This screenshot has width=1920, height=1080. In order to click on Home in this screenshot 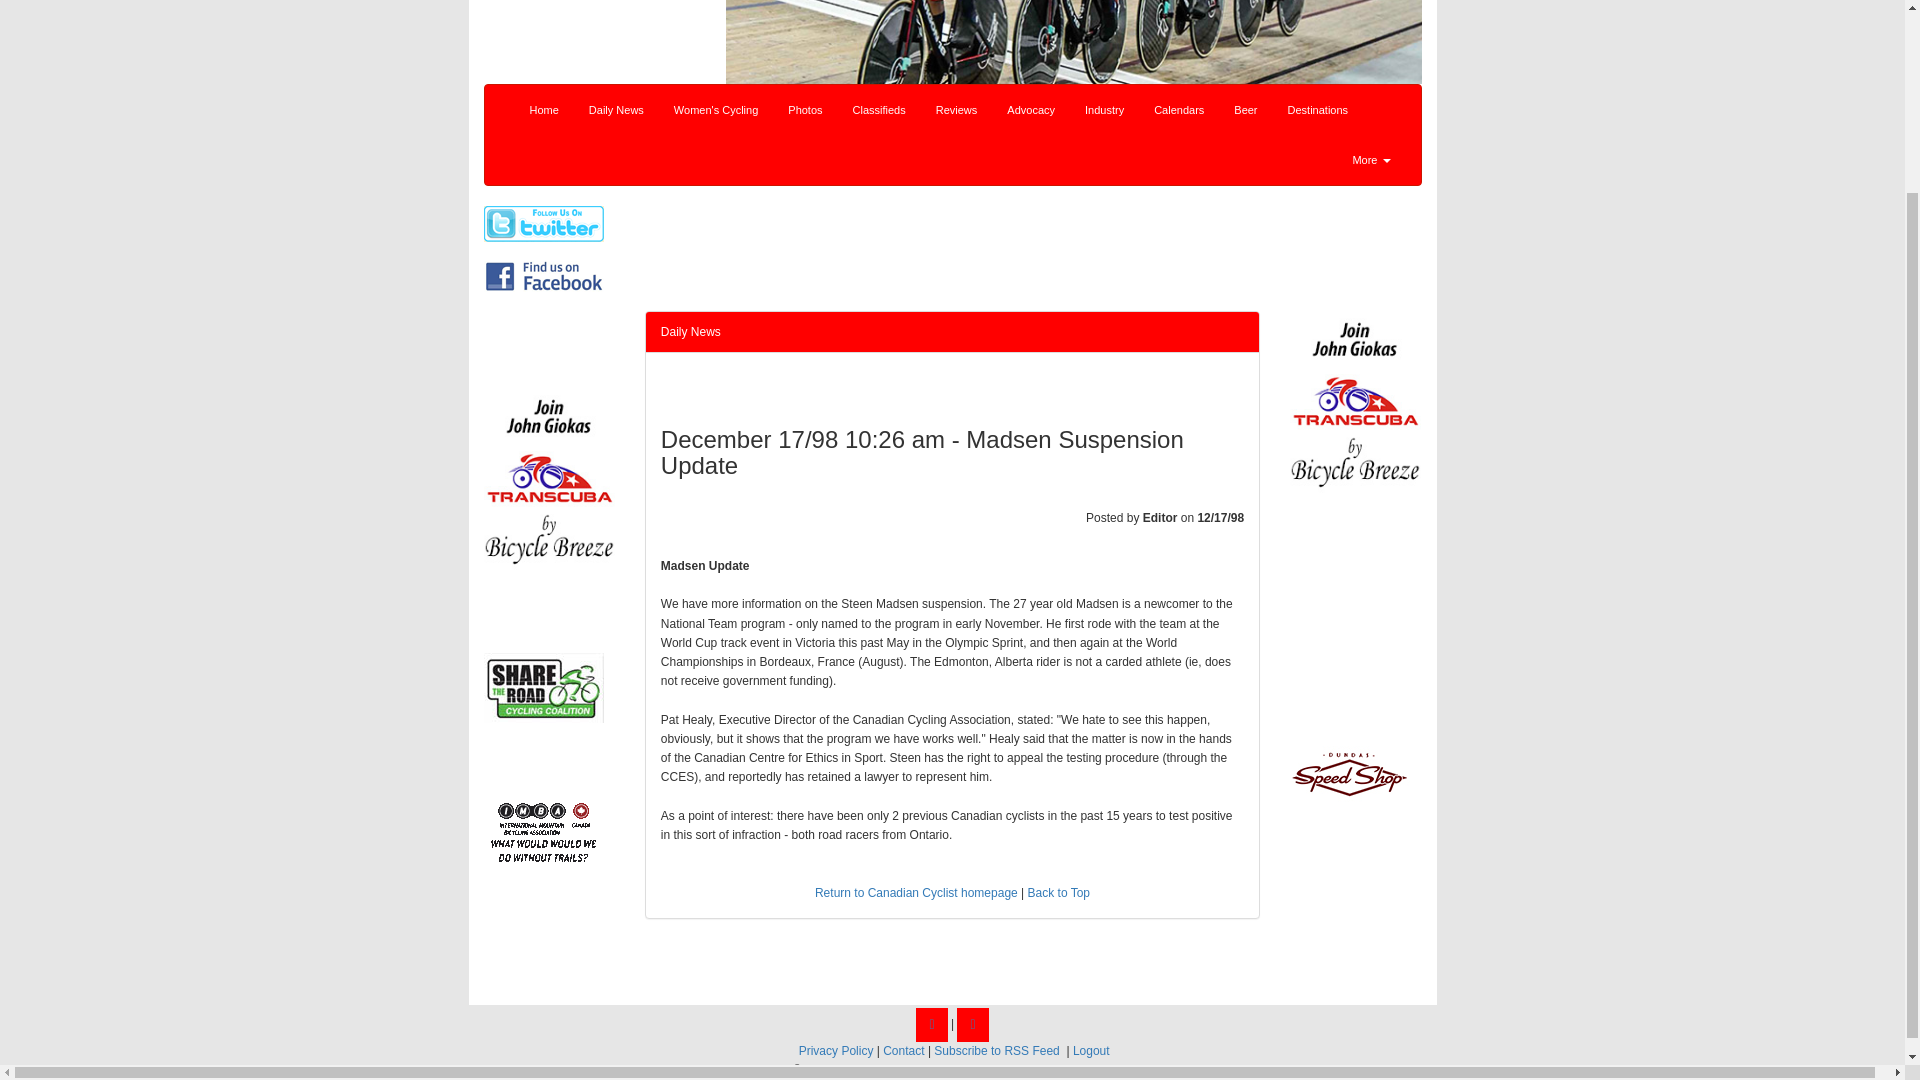, I will do `click(543, 110)`.